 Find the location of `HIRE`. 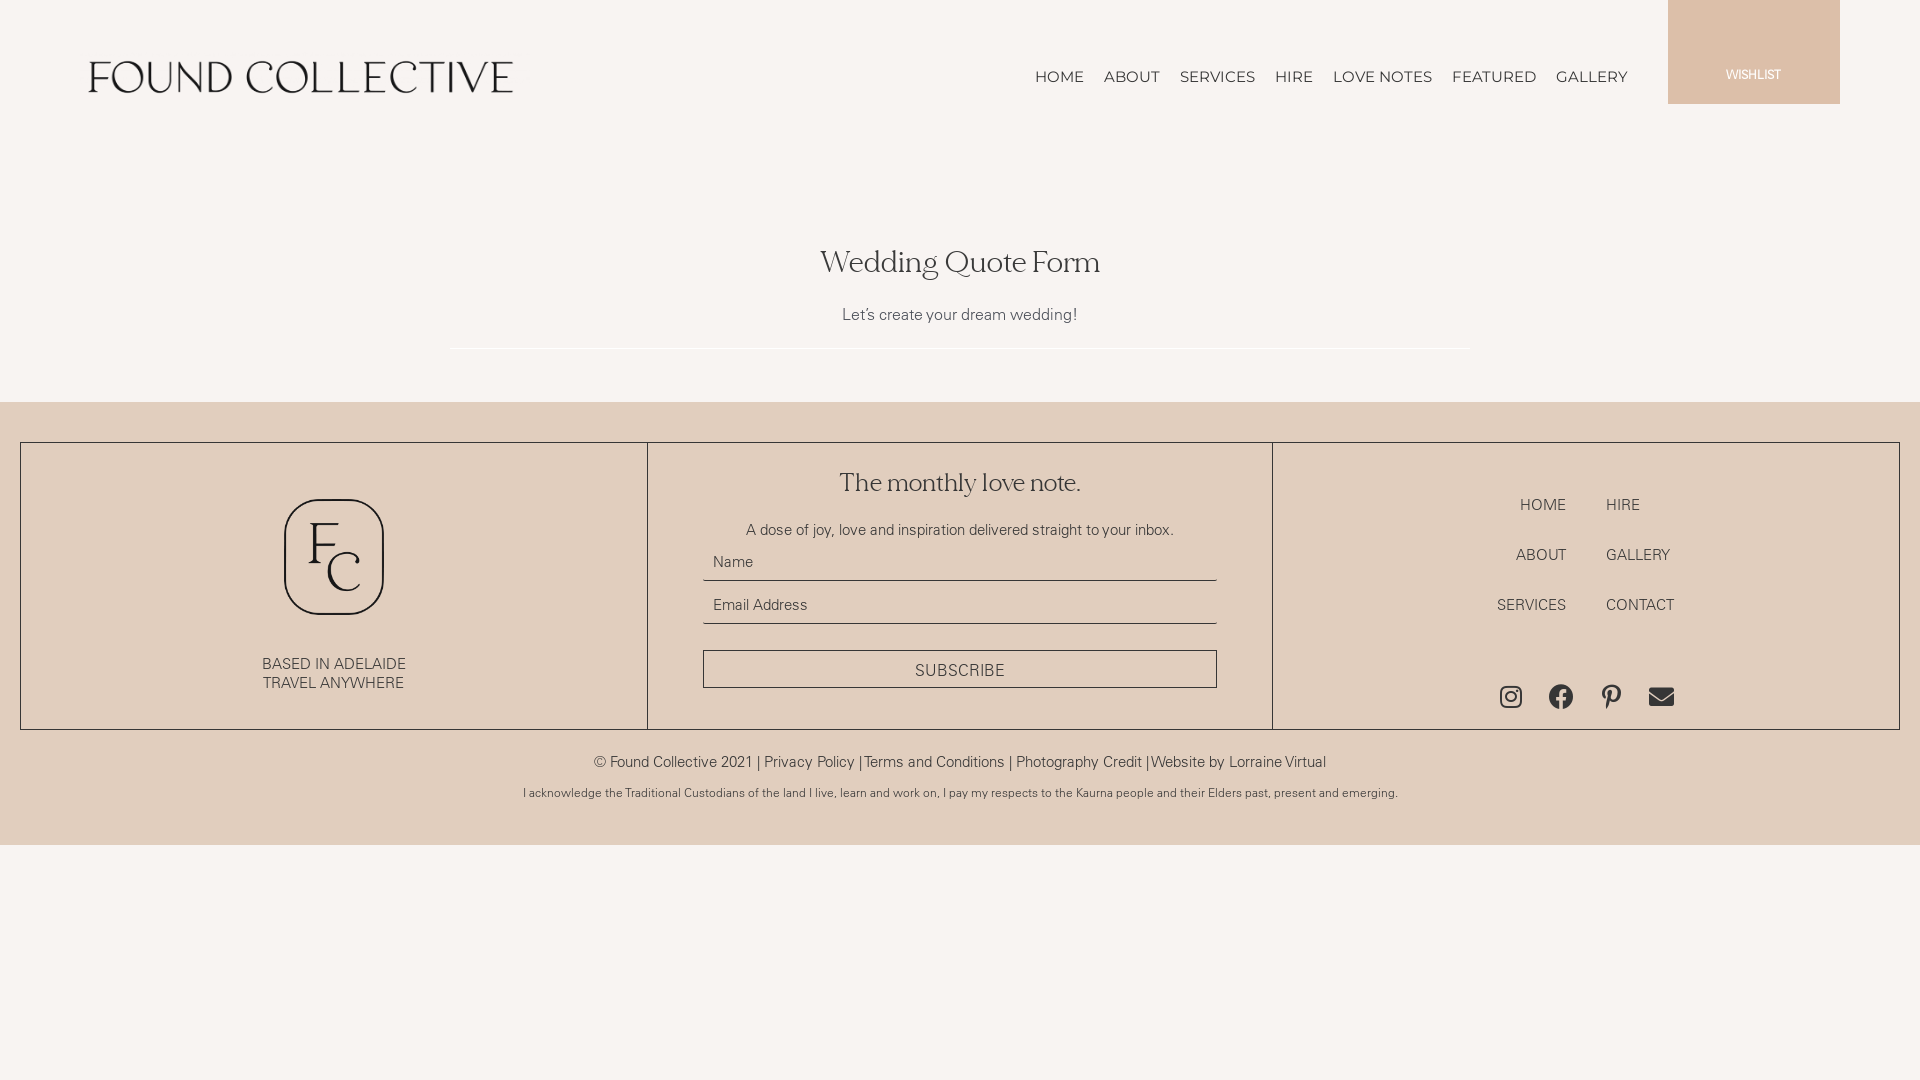

HIRE is located at coordinates (1623, 504).